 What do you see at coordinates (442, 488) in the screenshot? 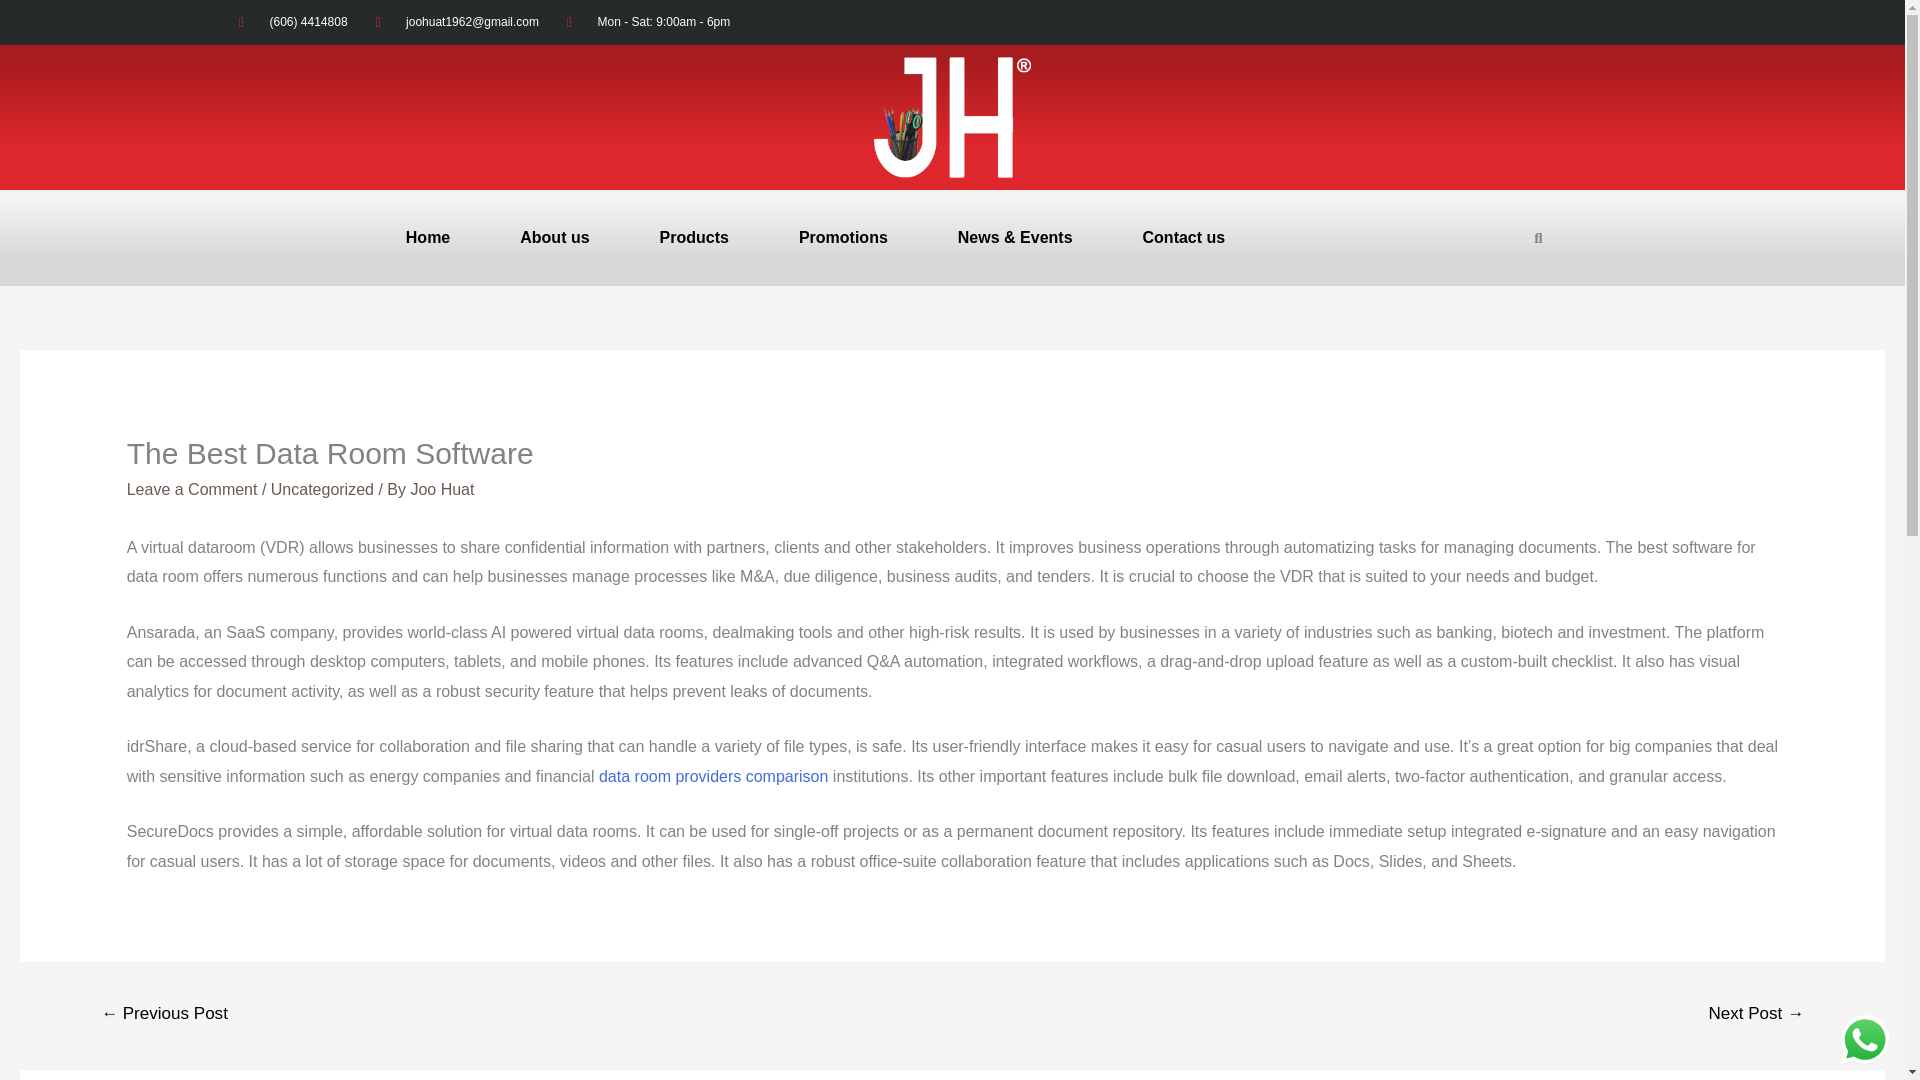
I see `View all posts by Joo Huat` at bounding box center [442, 488].